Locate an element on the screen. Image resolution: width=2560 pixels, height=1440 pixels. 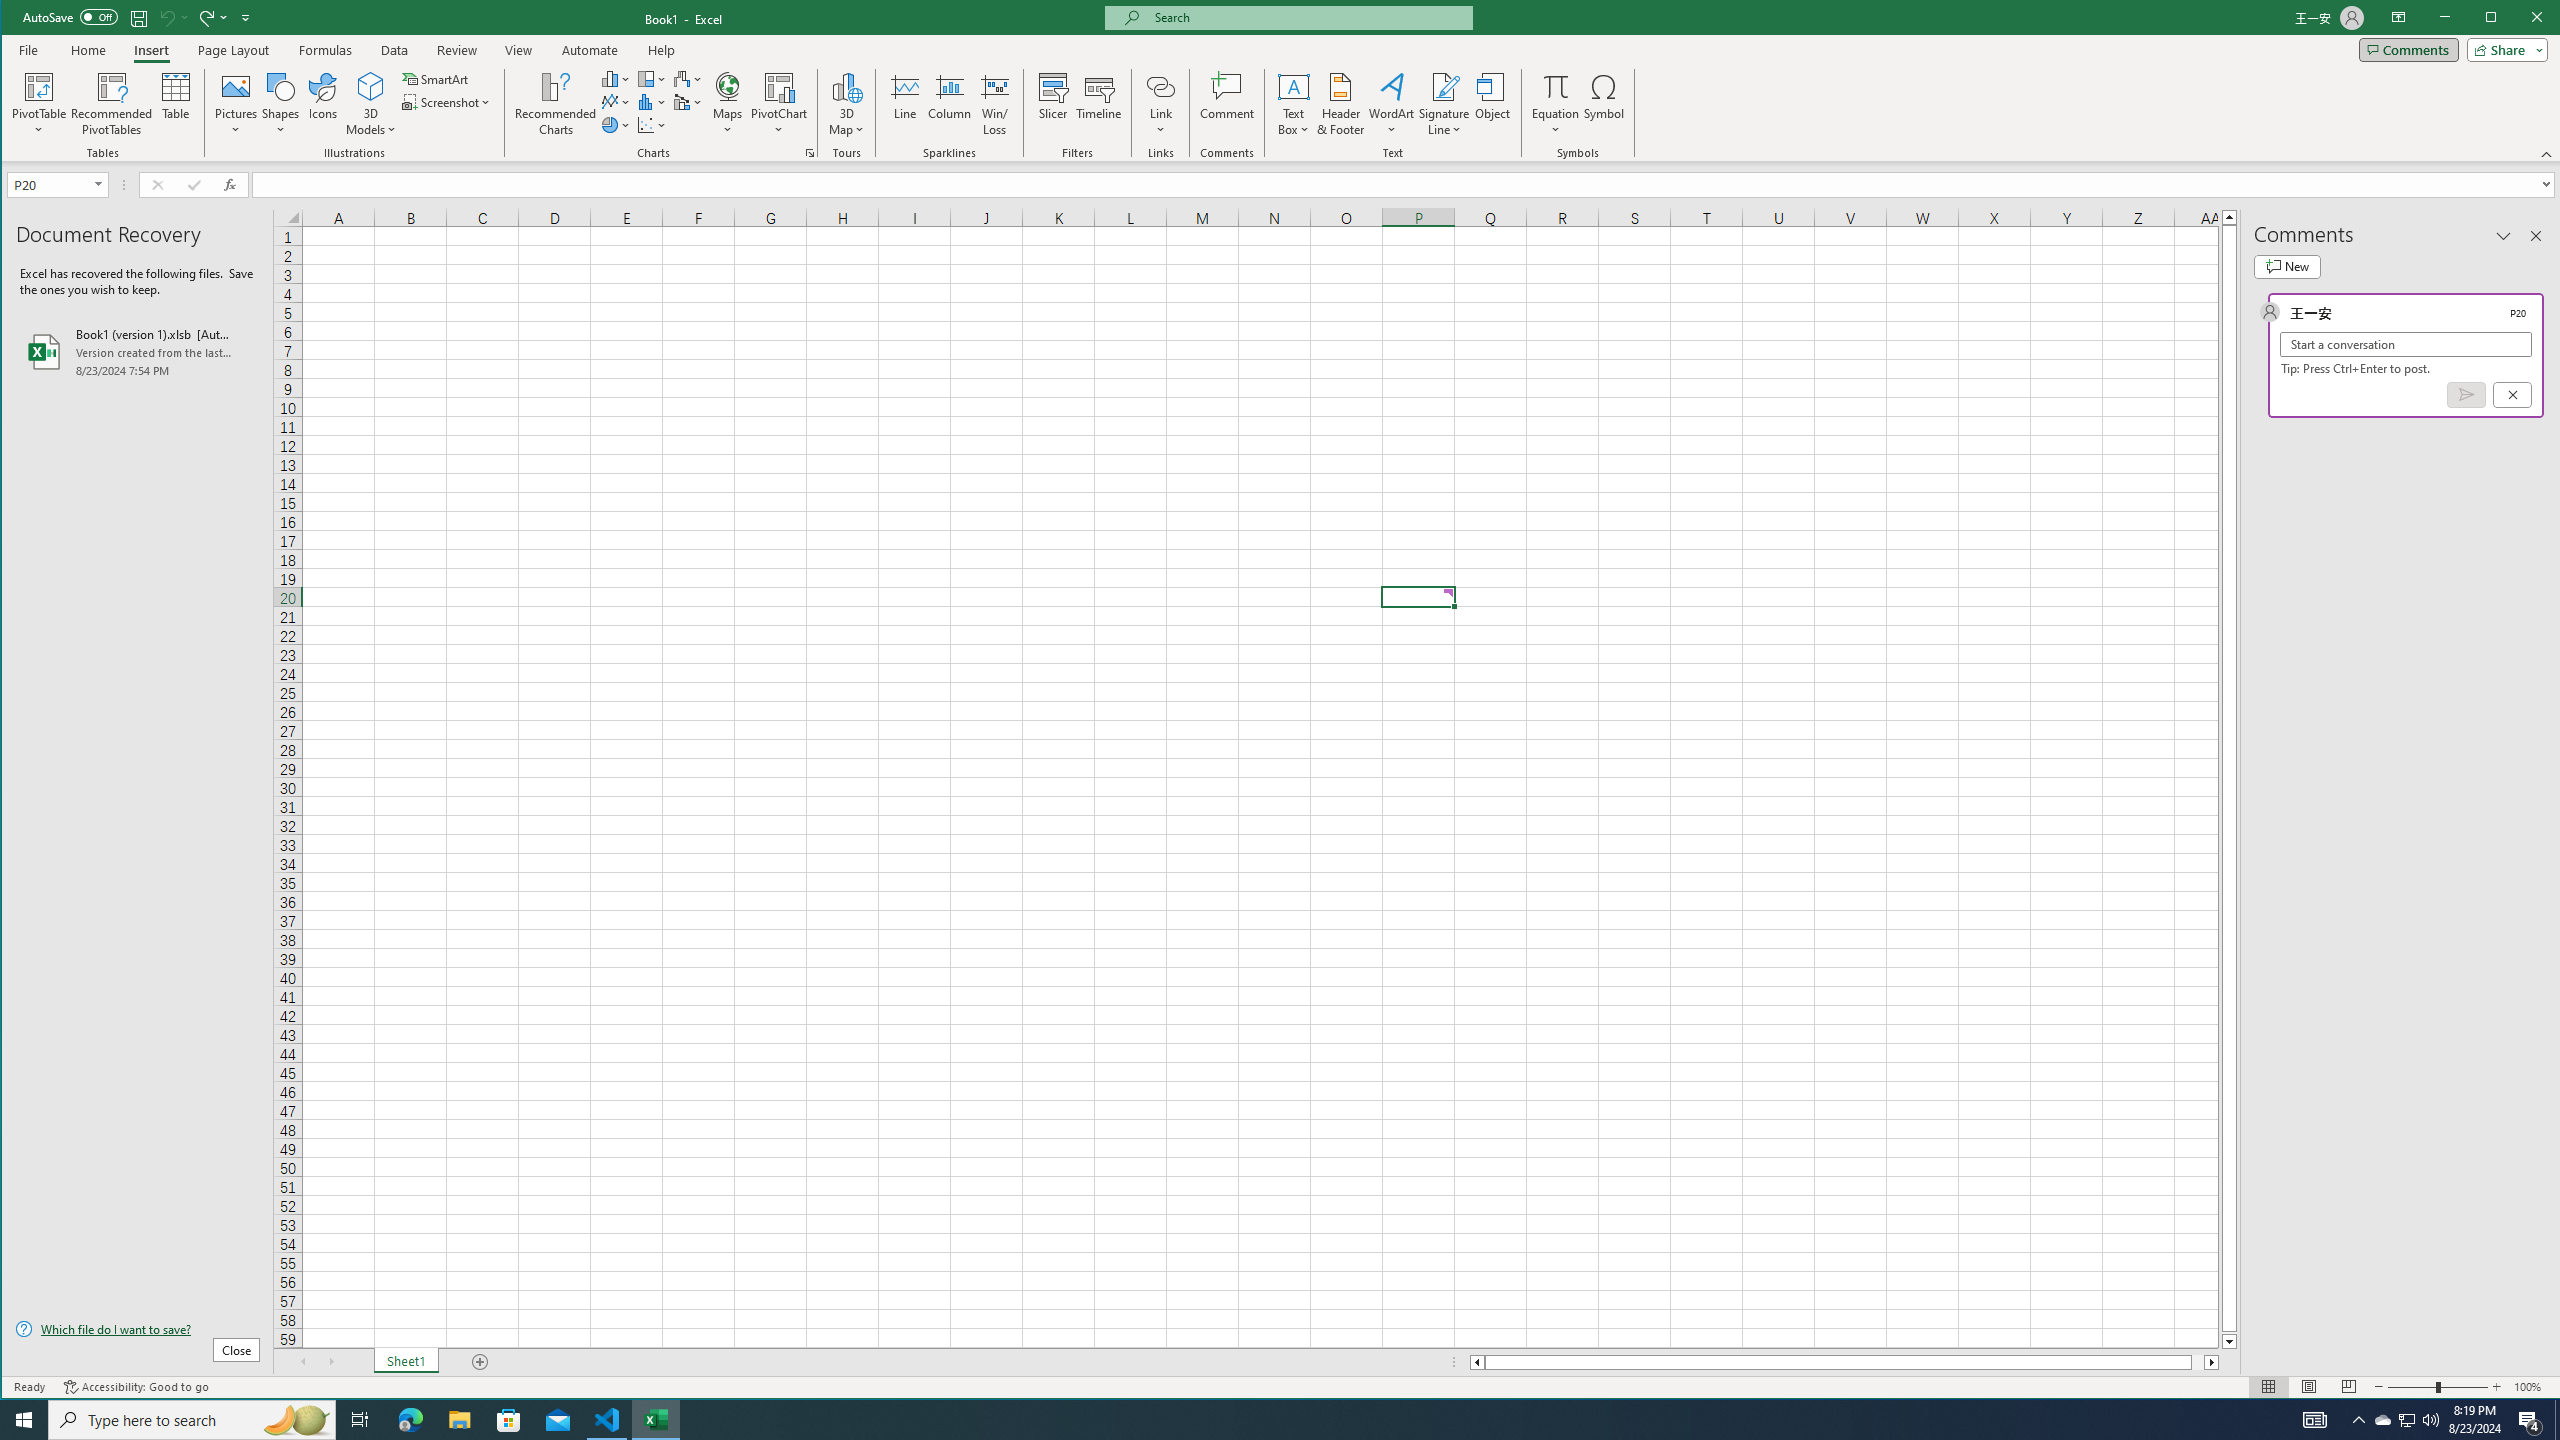
Start a conversation is located at coordinates (2406, 344).